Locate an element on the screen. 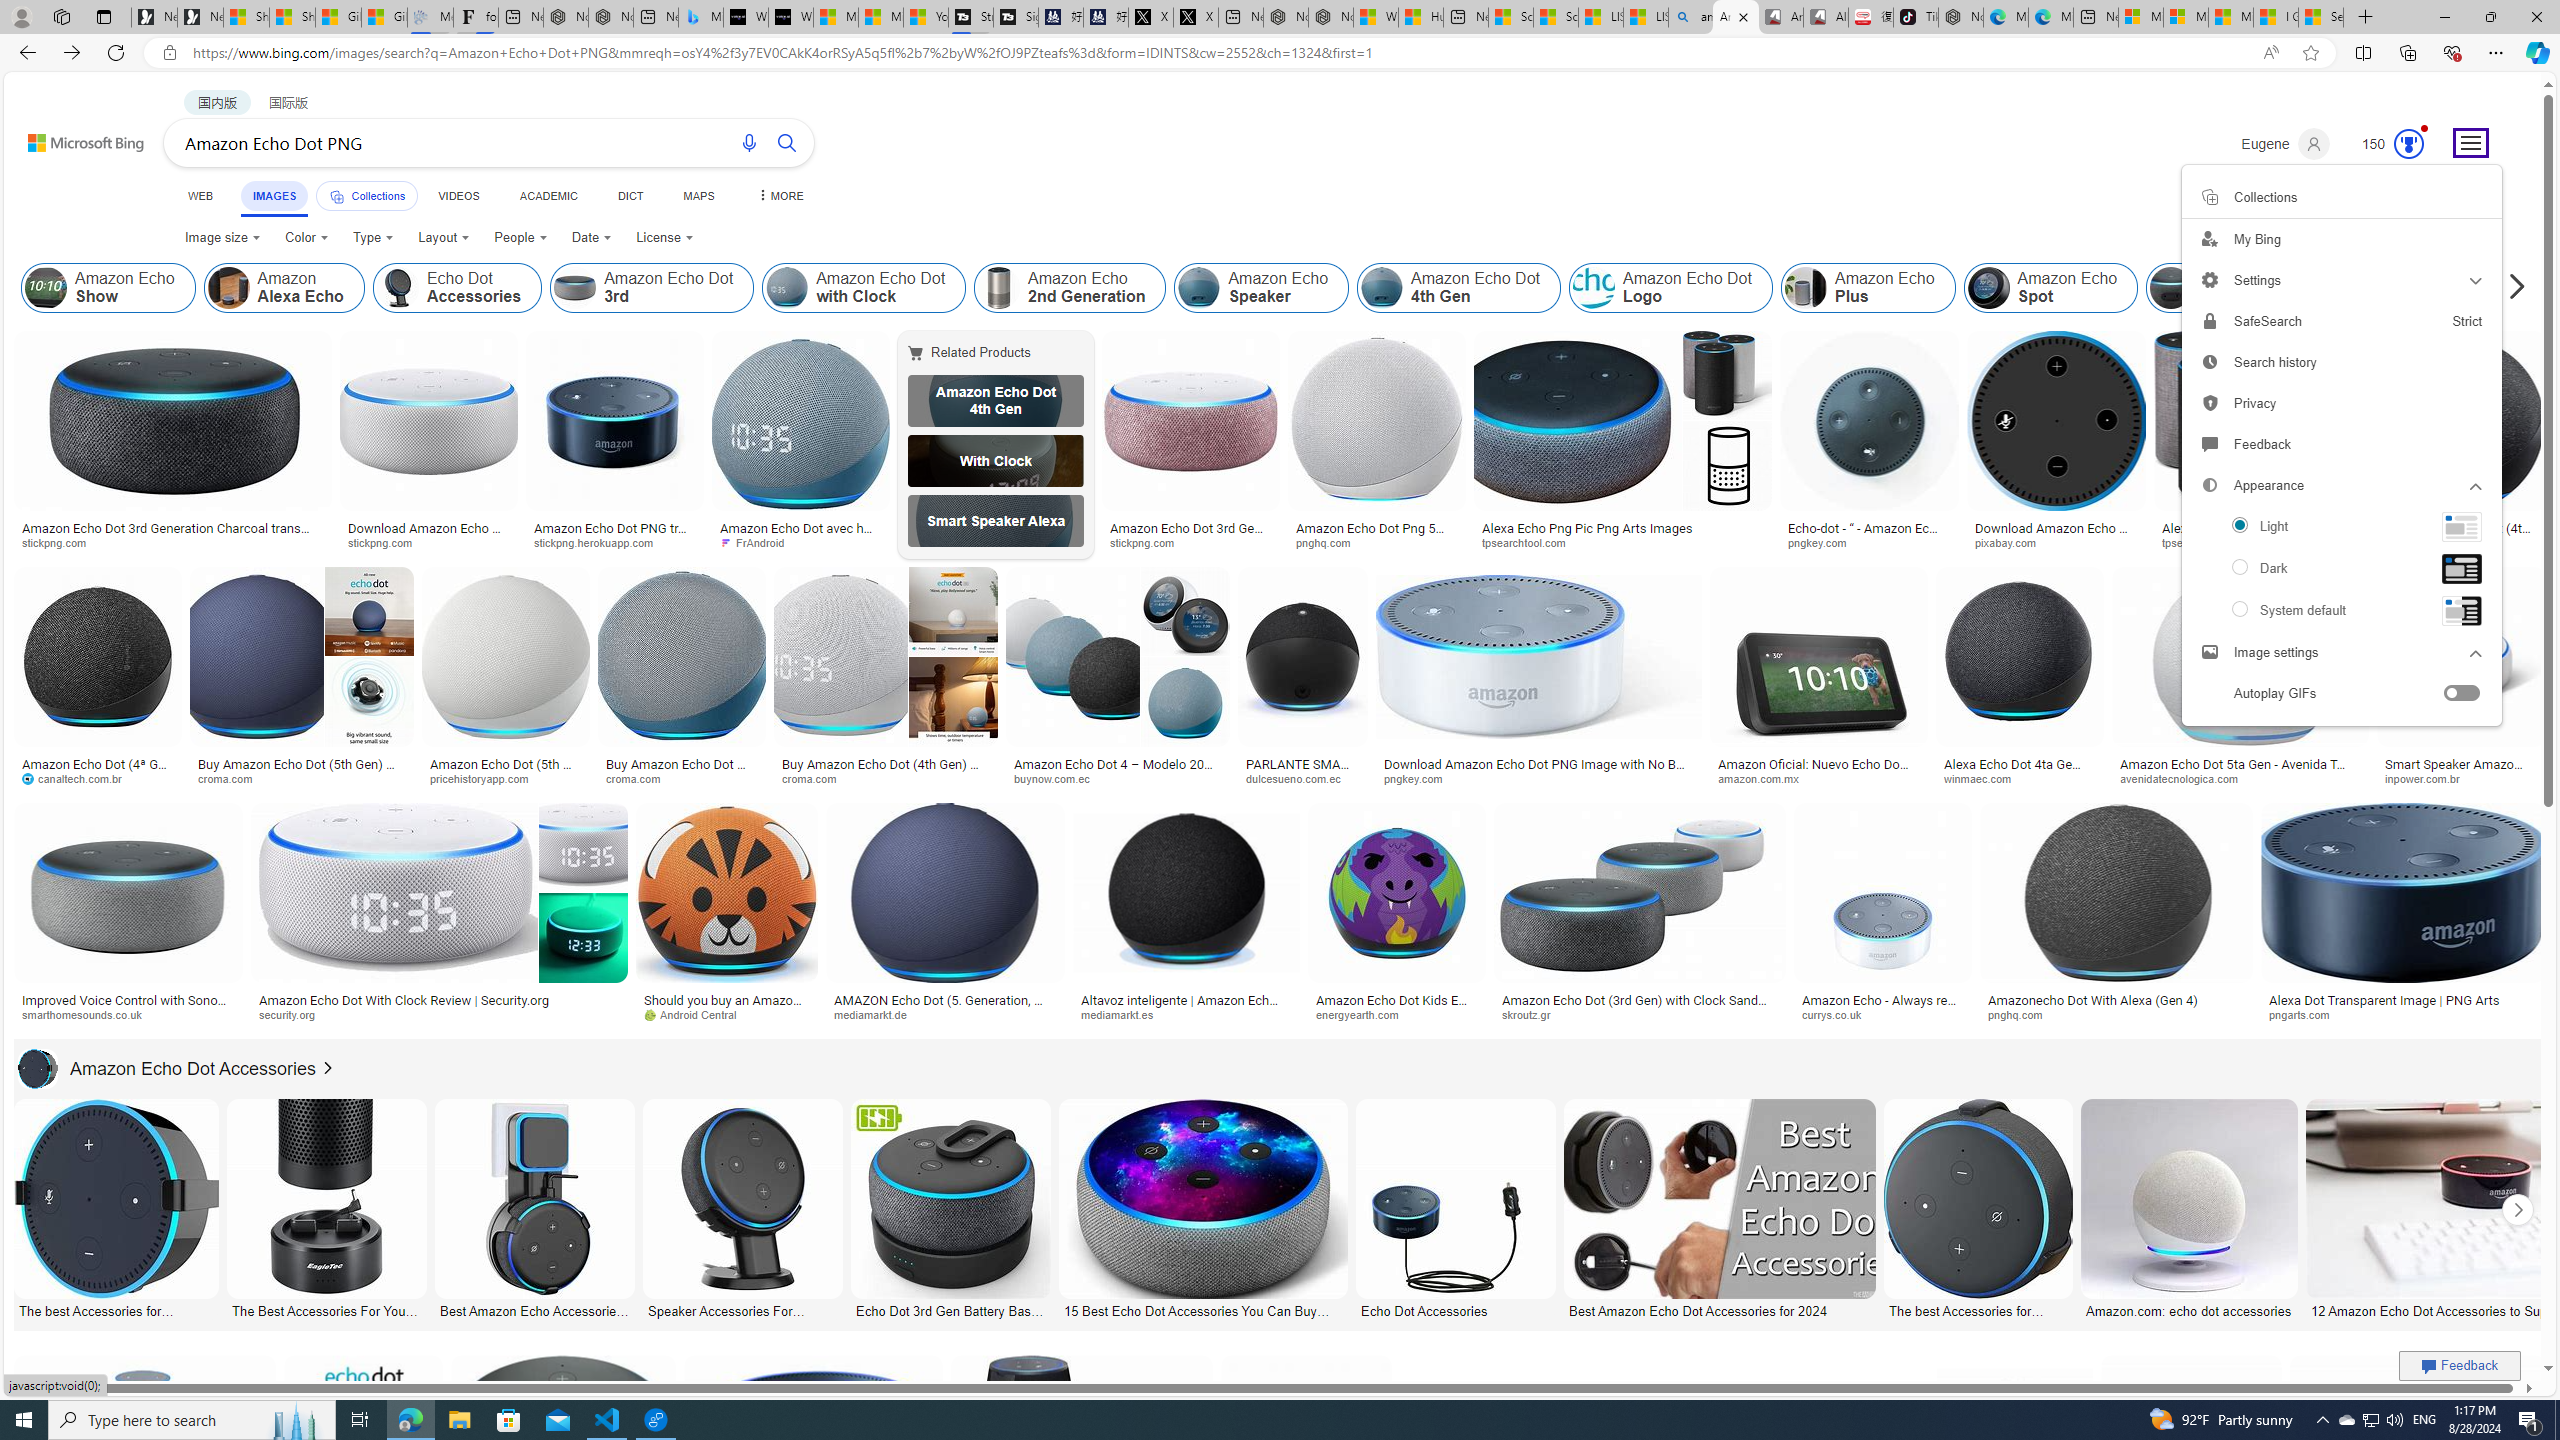 This screenshot has height=1440, width=2560. Appearance is located at coordinates (2341, 568).